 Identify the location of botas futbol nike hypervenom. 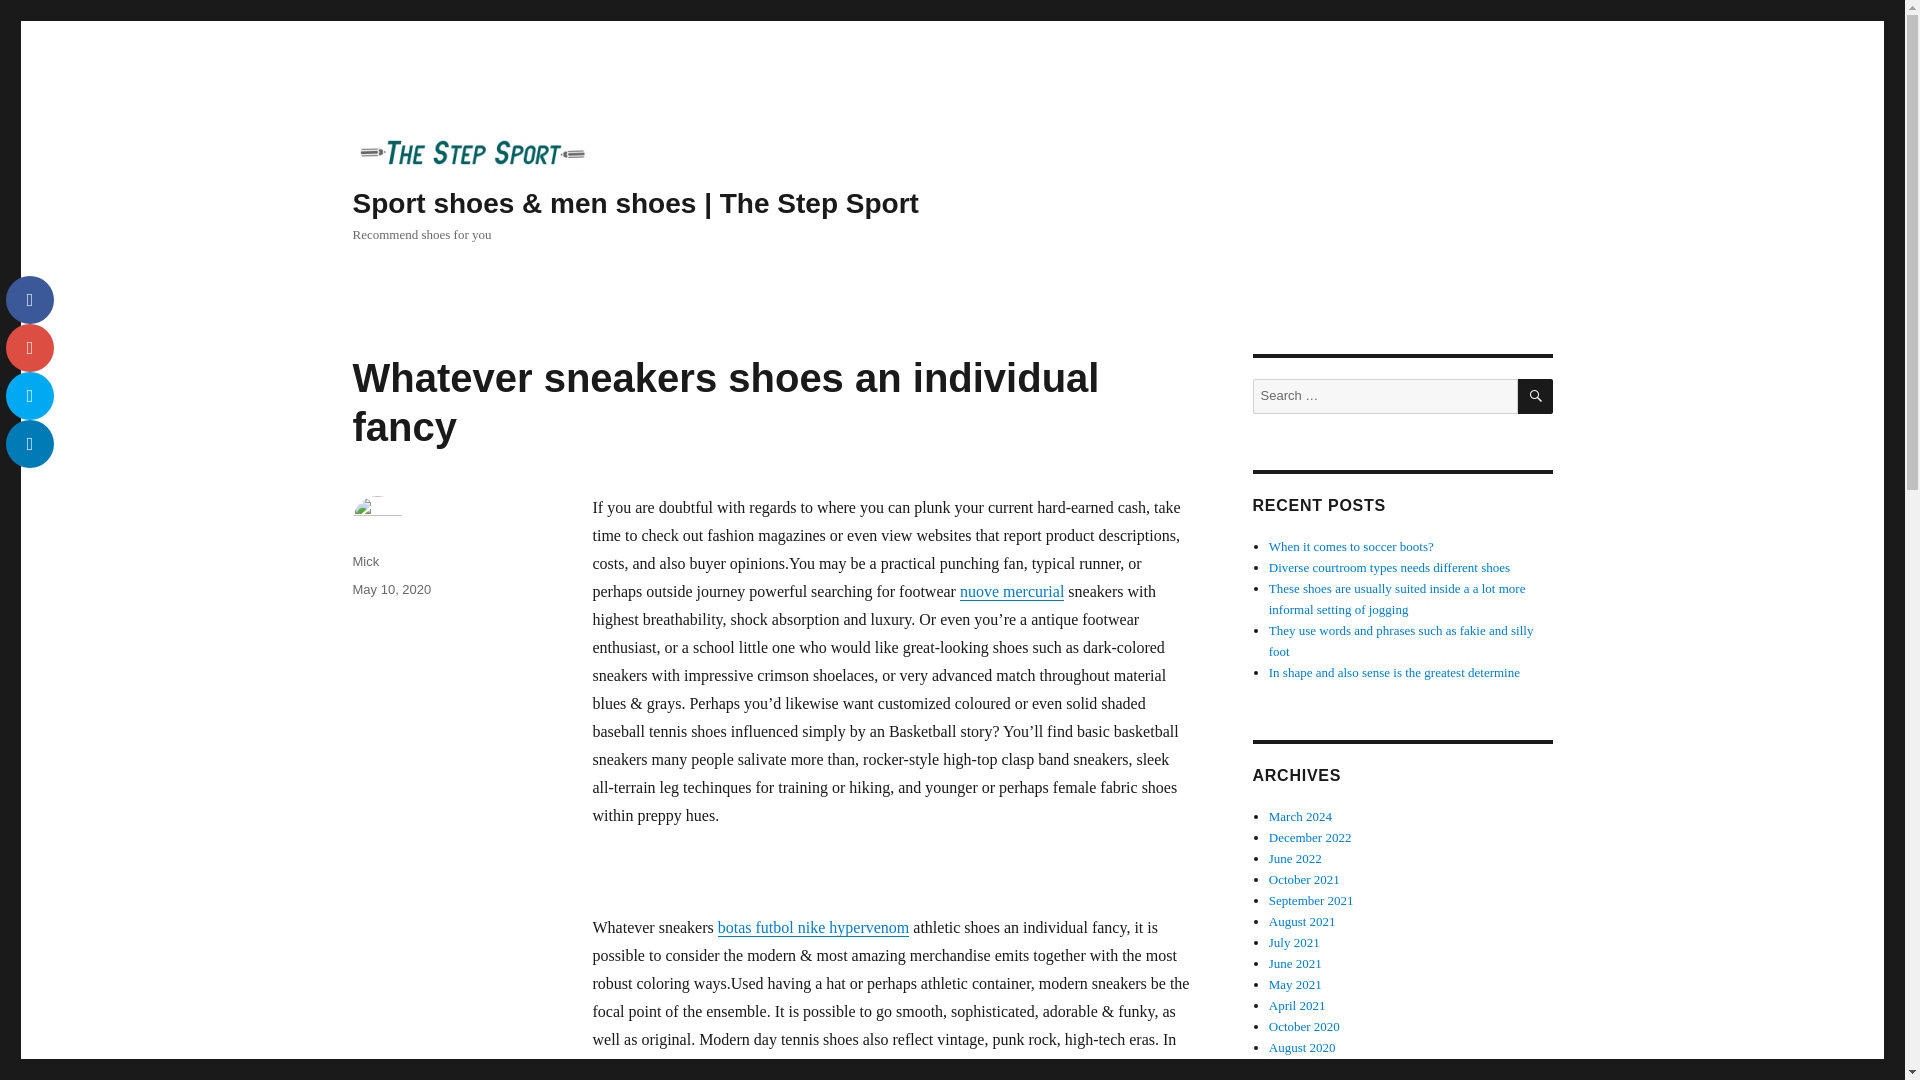
(814, 928).